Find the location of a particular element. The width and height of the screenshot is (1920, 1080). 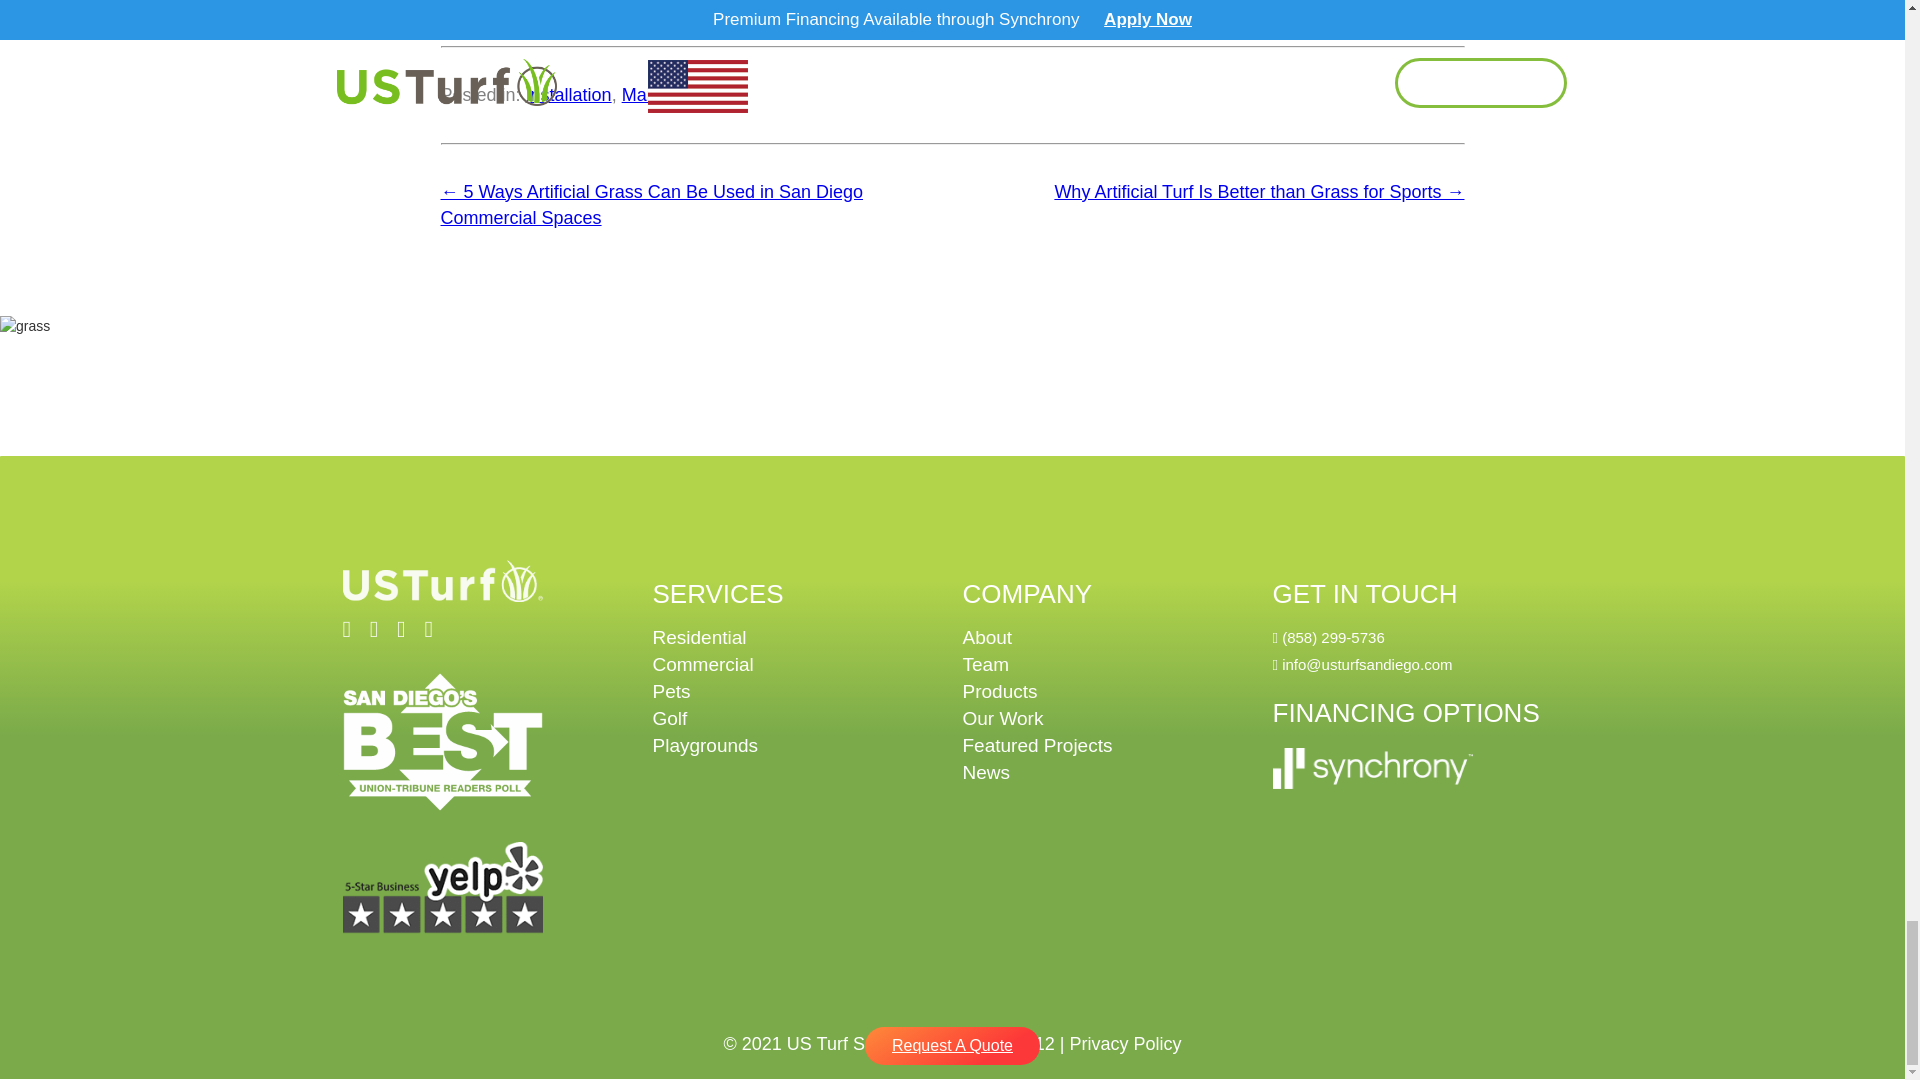

Installation is located at coordinates (569, 94).